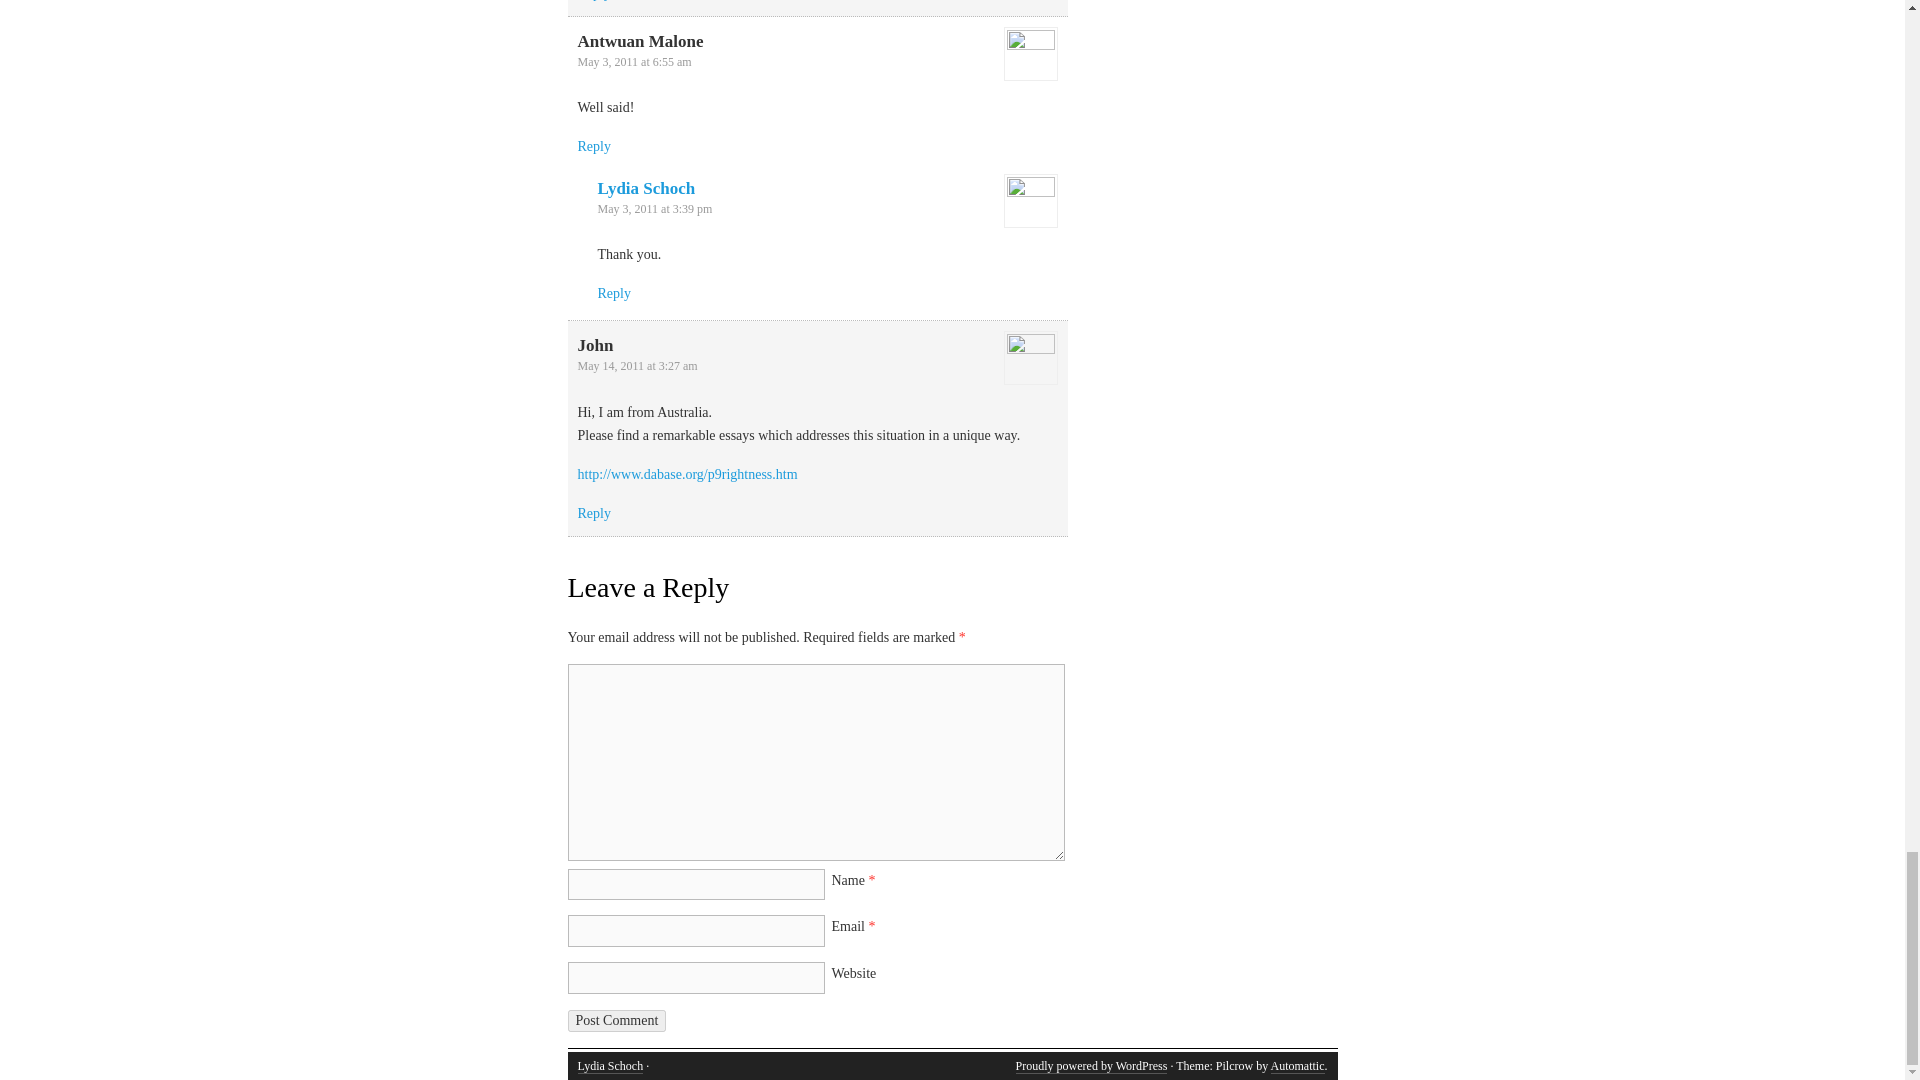 This screenshot has height=1080, width=1920. What do you see at coordinates (610, 1066) in the screenshot?
I see `Lydia Schoch` at bounding box center [610, 1066].